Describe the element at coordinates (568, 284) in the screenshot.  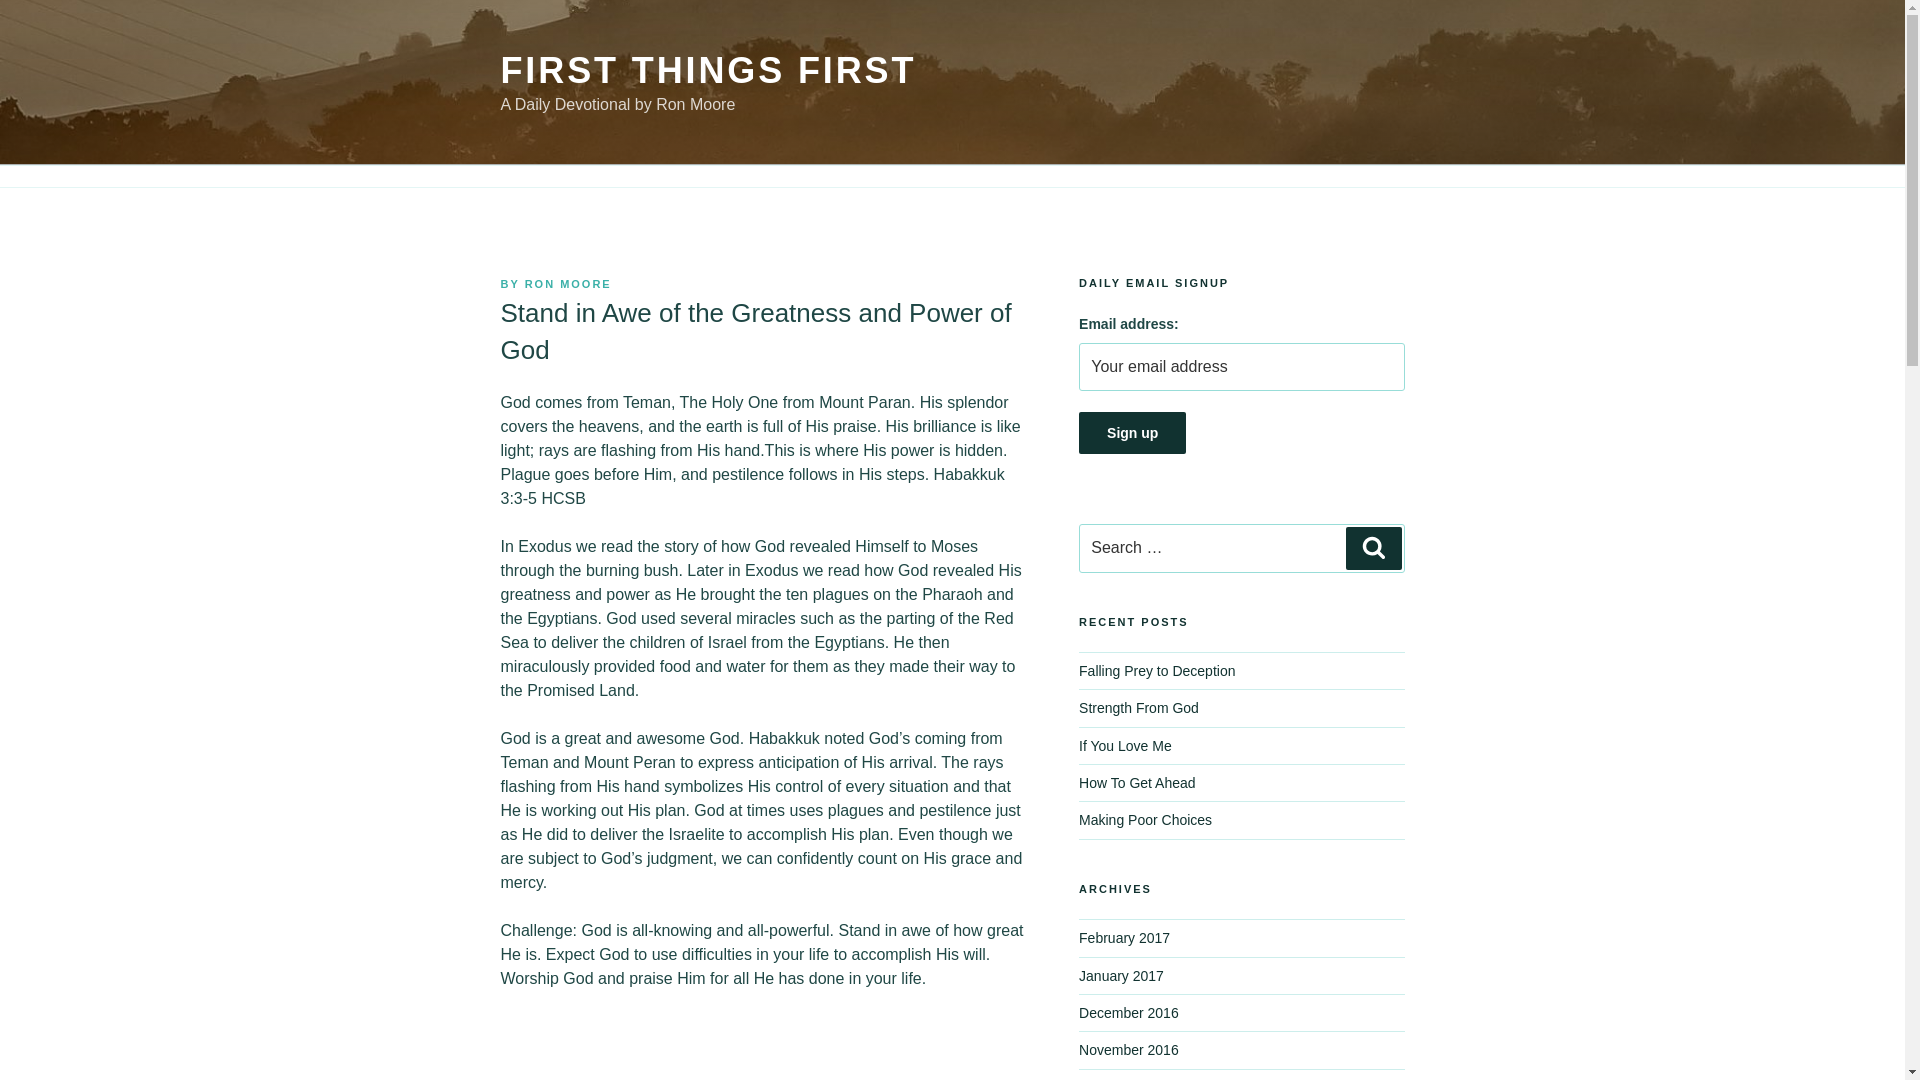
I see `RON MOORE` at that location.